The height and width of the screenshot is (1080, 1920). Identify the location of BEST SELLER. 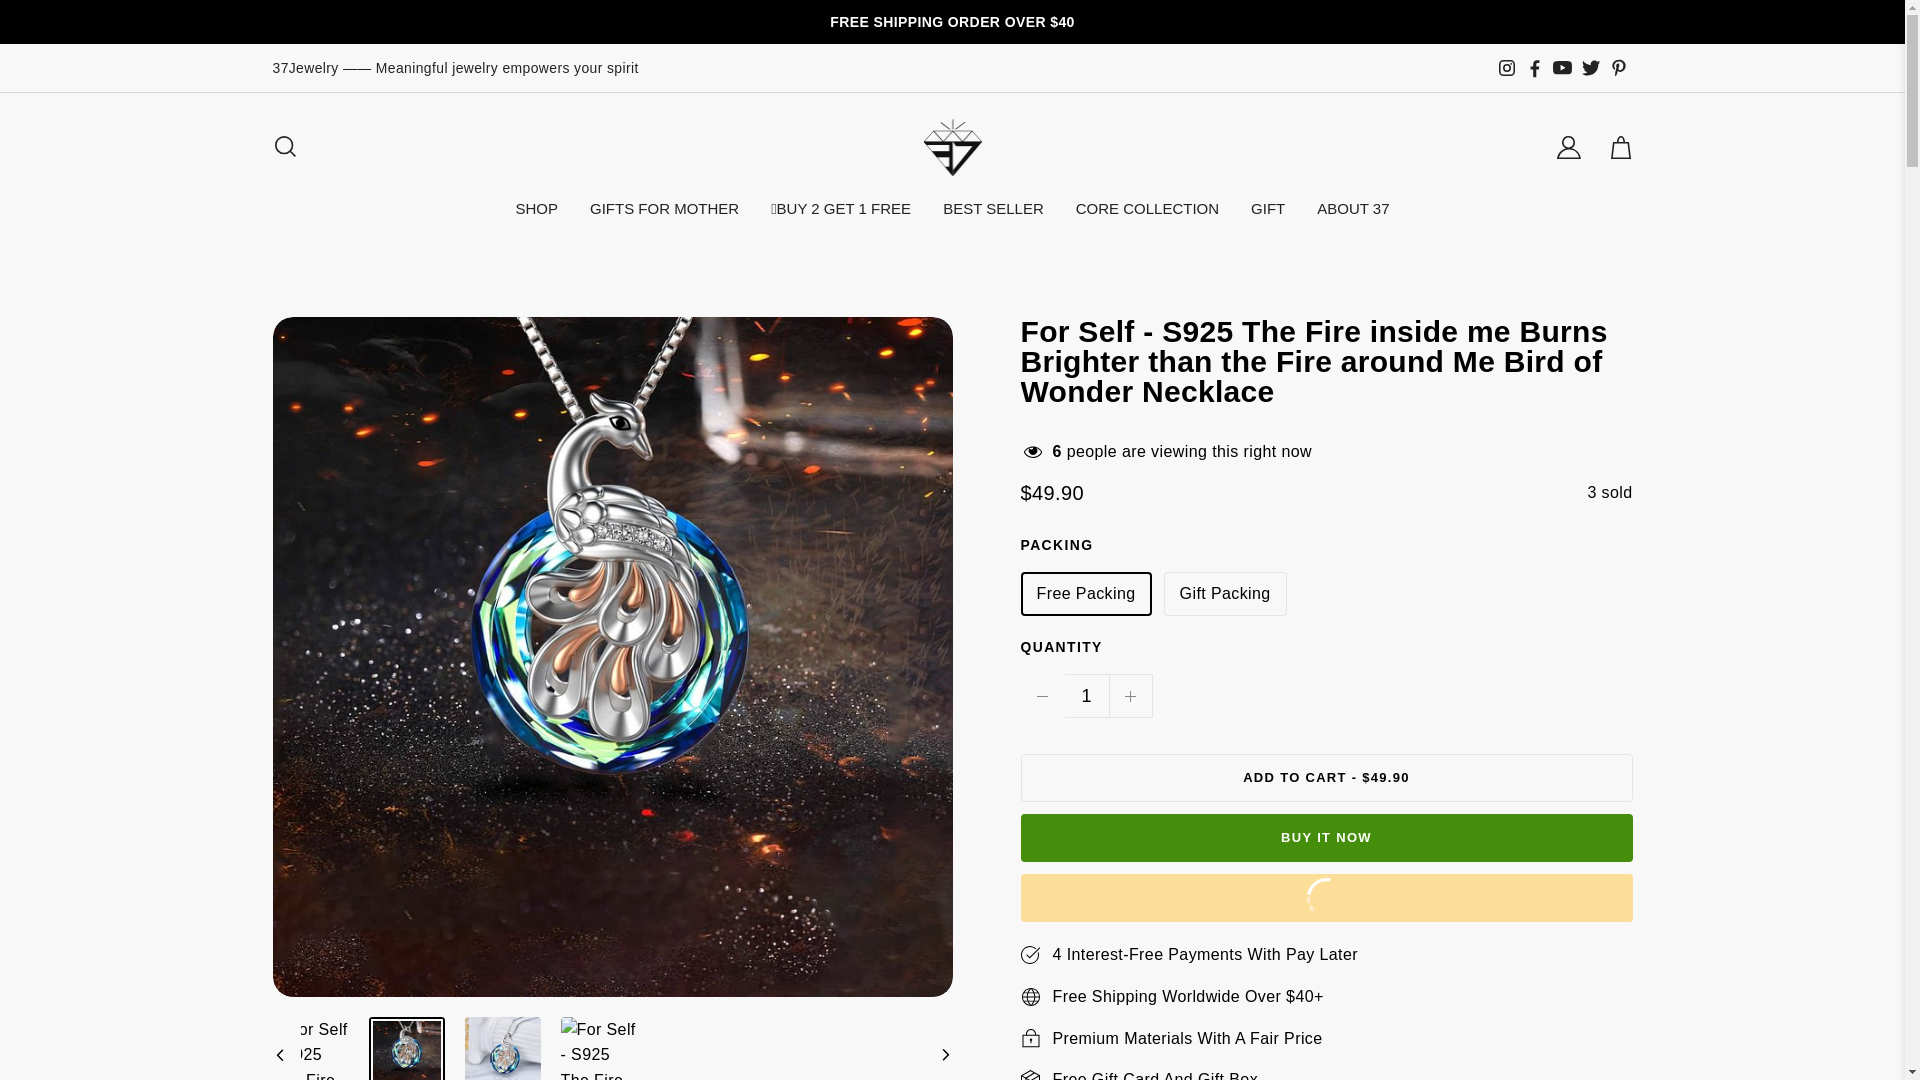
(994, 209).